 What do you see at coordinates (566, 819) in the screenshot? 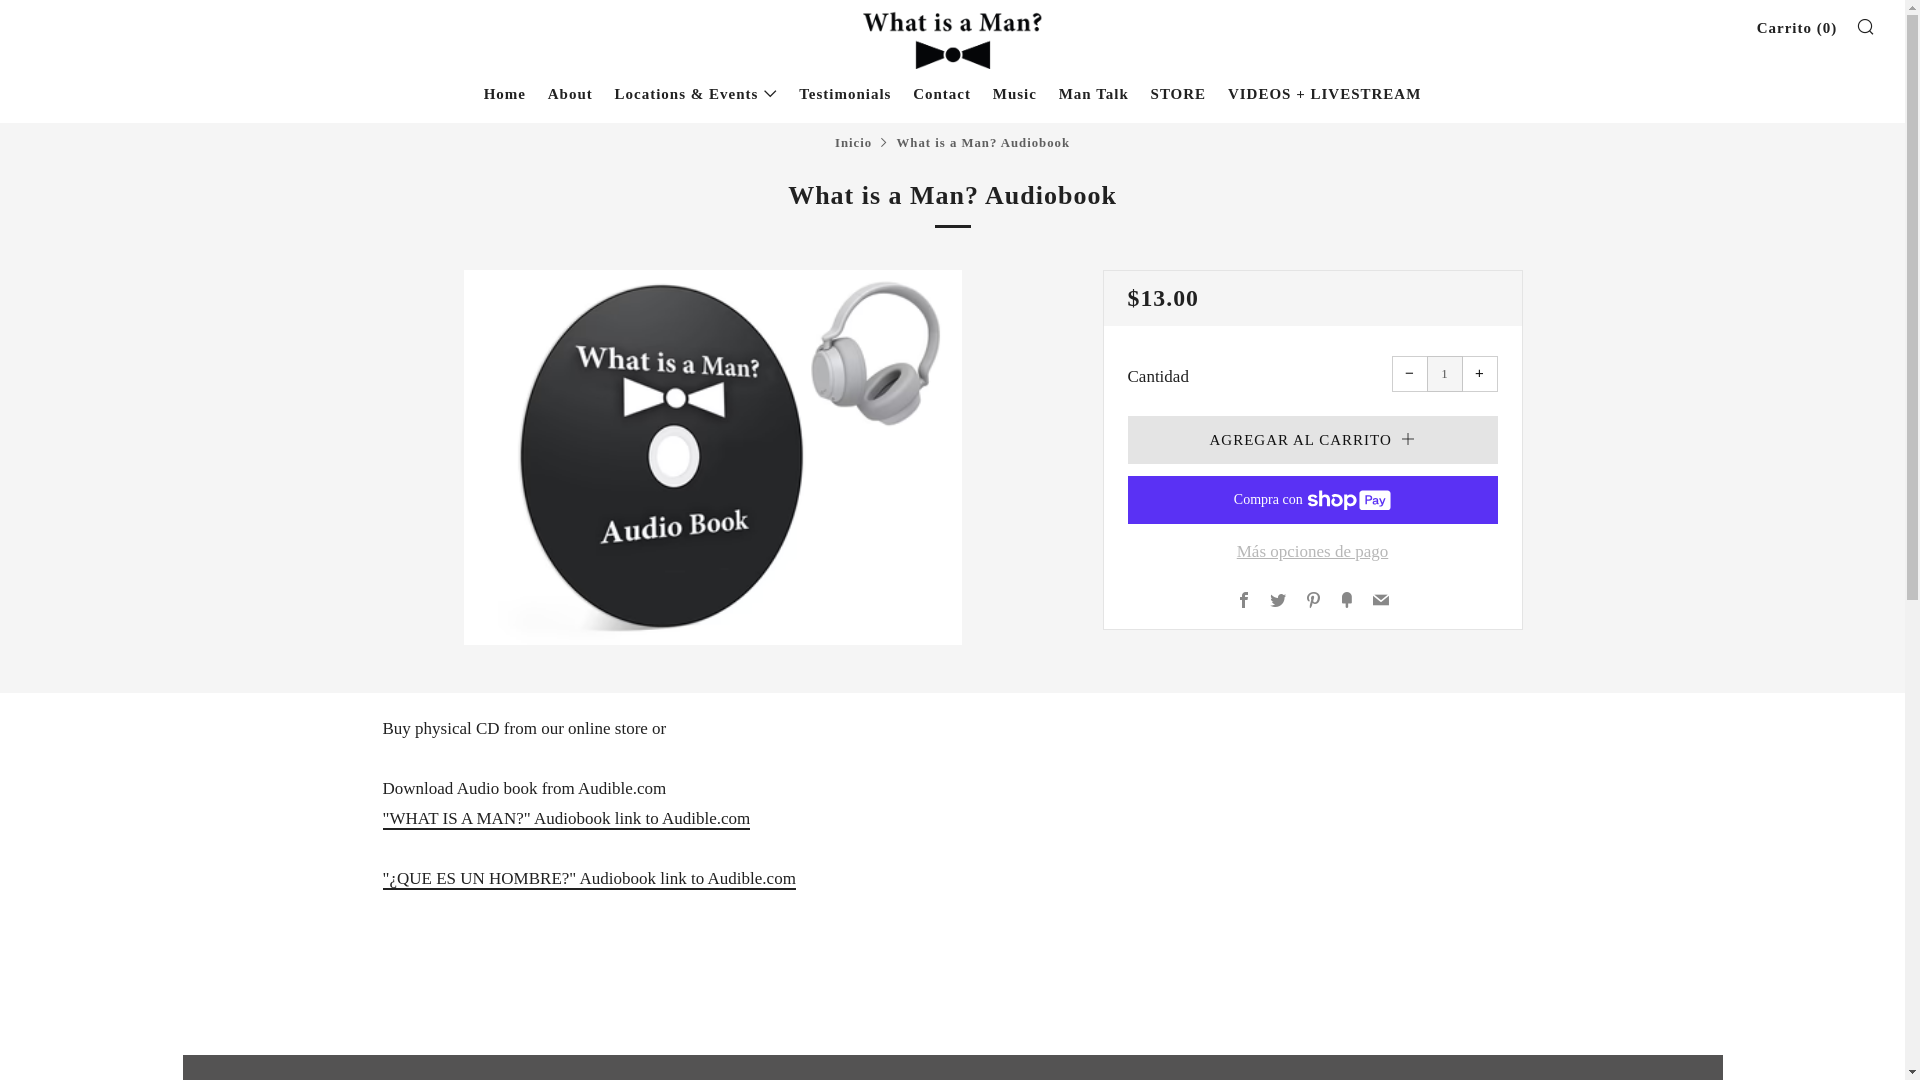
I see `WHAT IS A MAN AUDIBLE.COM` at bounding box center [566, 819].